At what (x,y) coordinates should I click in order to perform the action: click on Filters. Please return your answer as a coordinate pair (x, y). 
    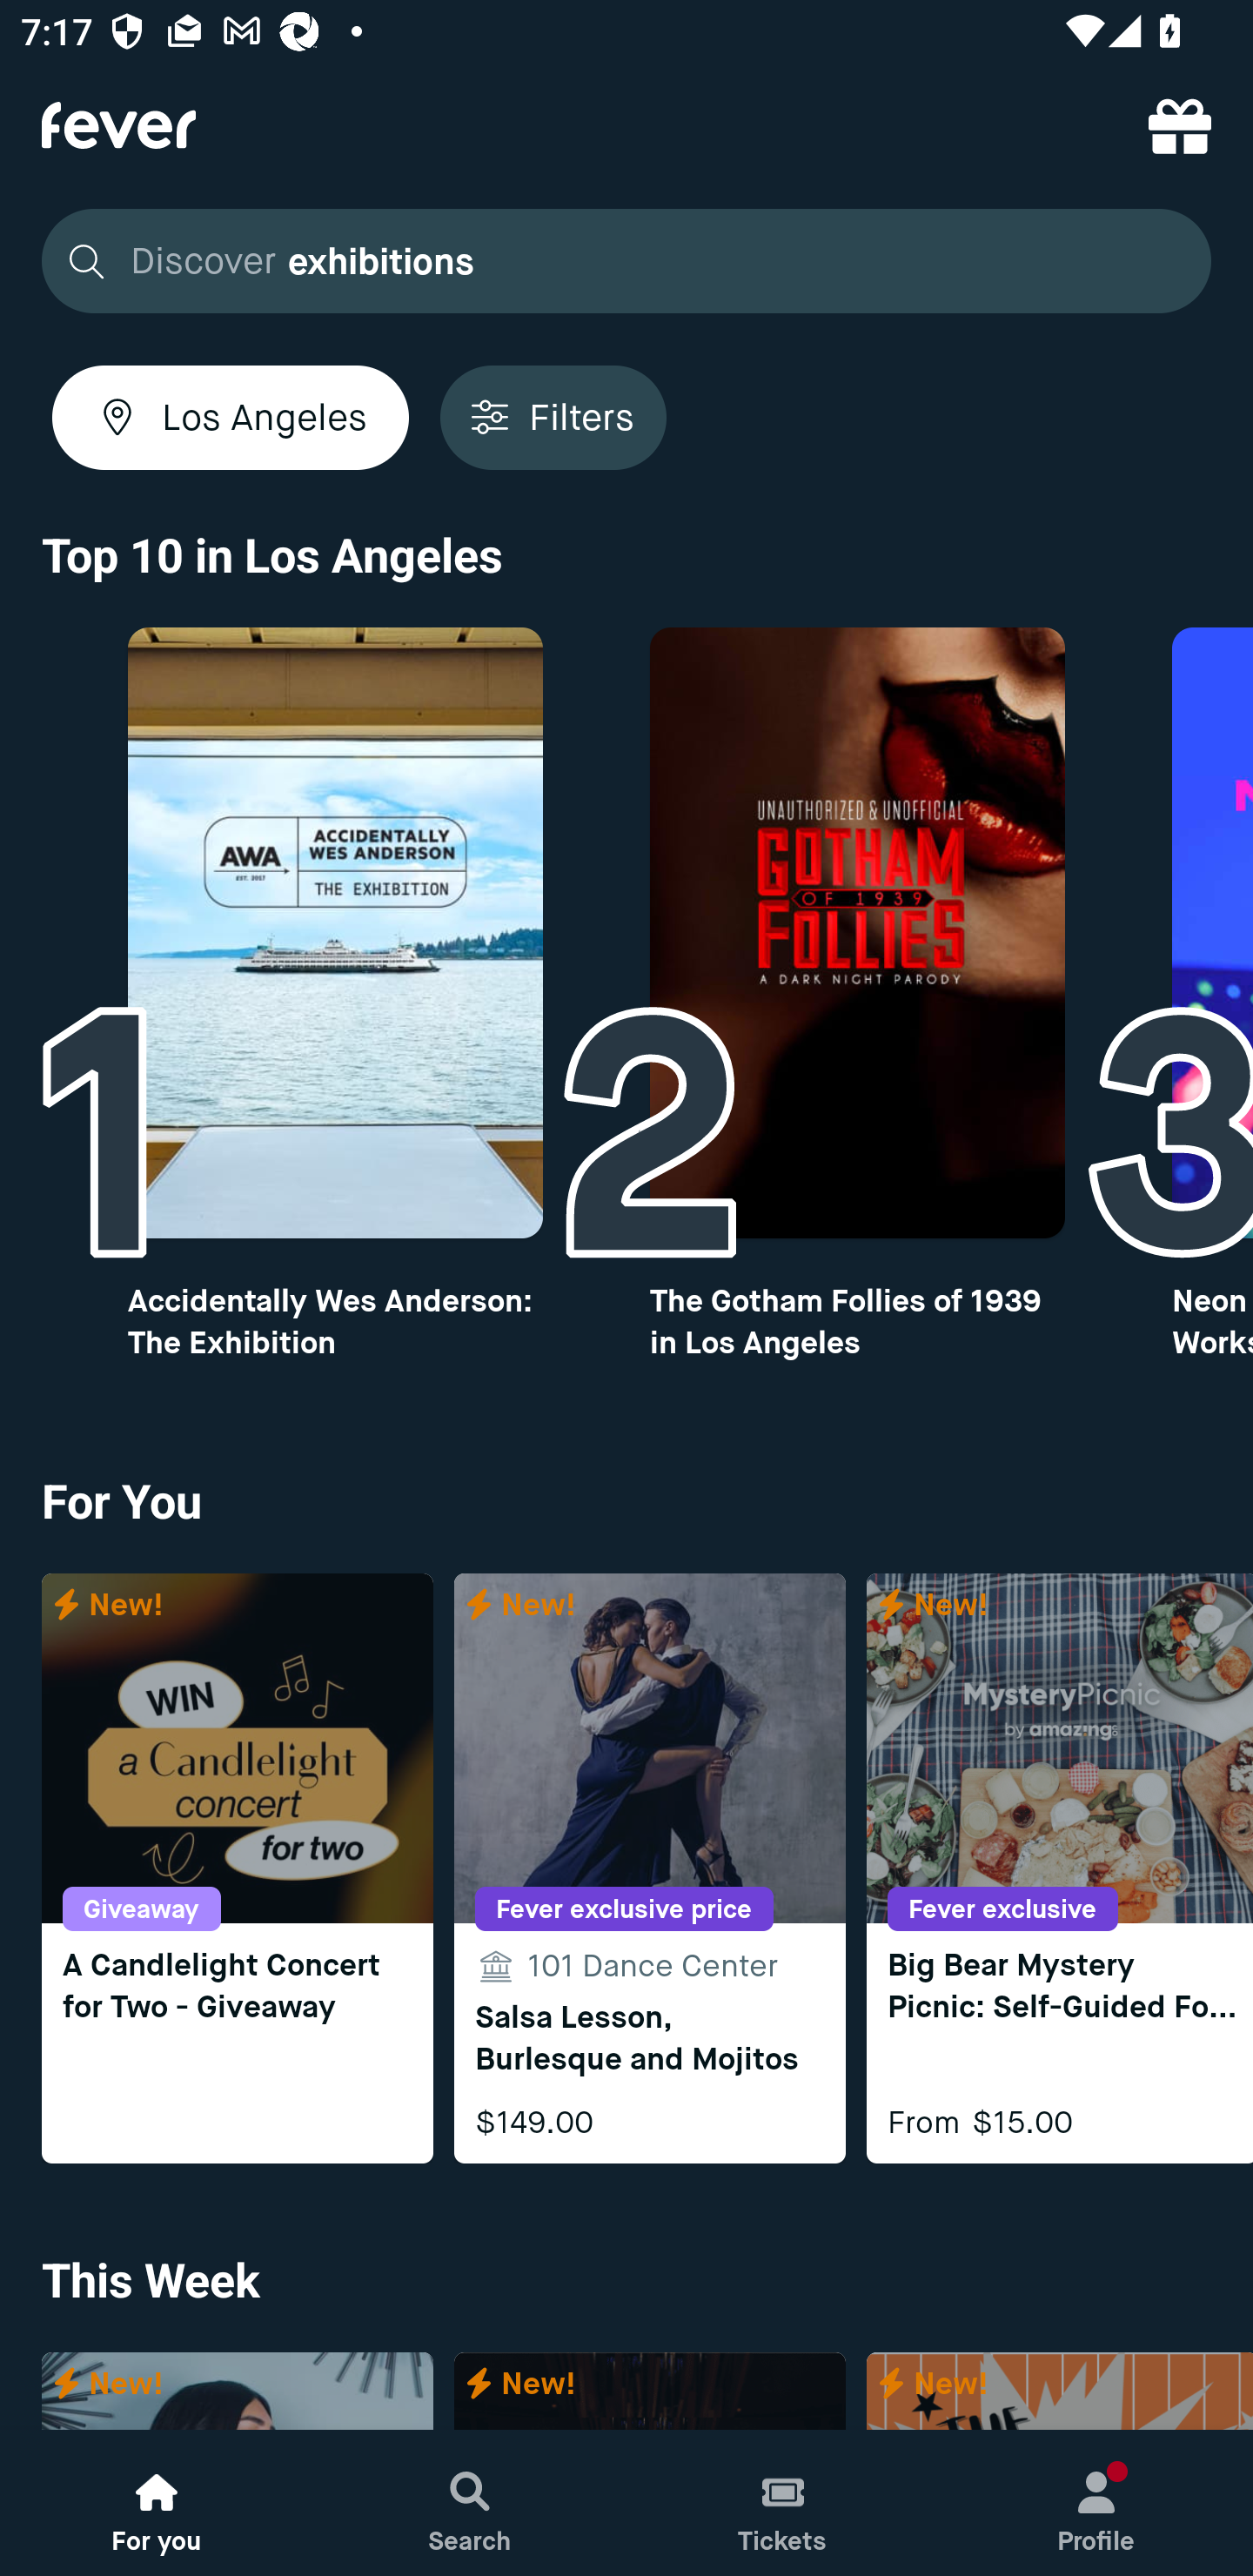
    Looking at the image, I should click on (553, 417).